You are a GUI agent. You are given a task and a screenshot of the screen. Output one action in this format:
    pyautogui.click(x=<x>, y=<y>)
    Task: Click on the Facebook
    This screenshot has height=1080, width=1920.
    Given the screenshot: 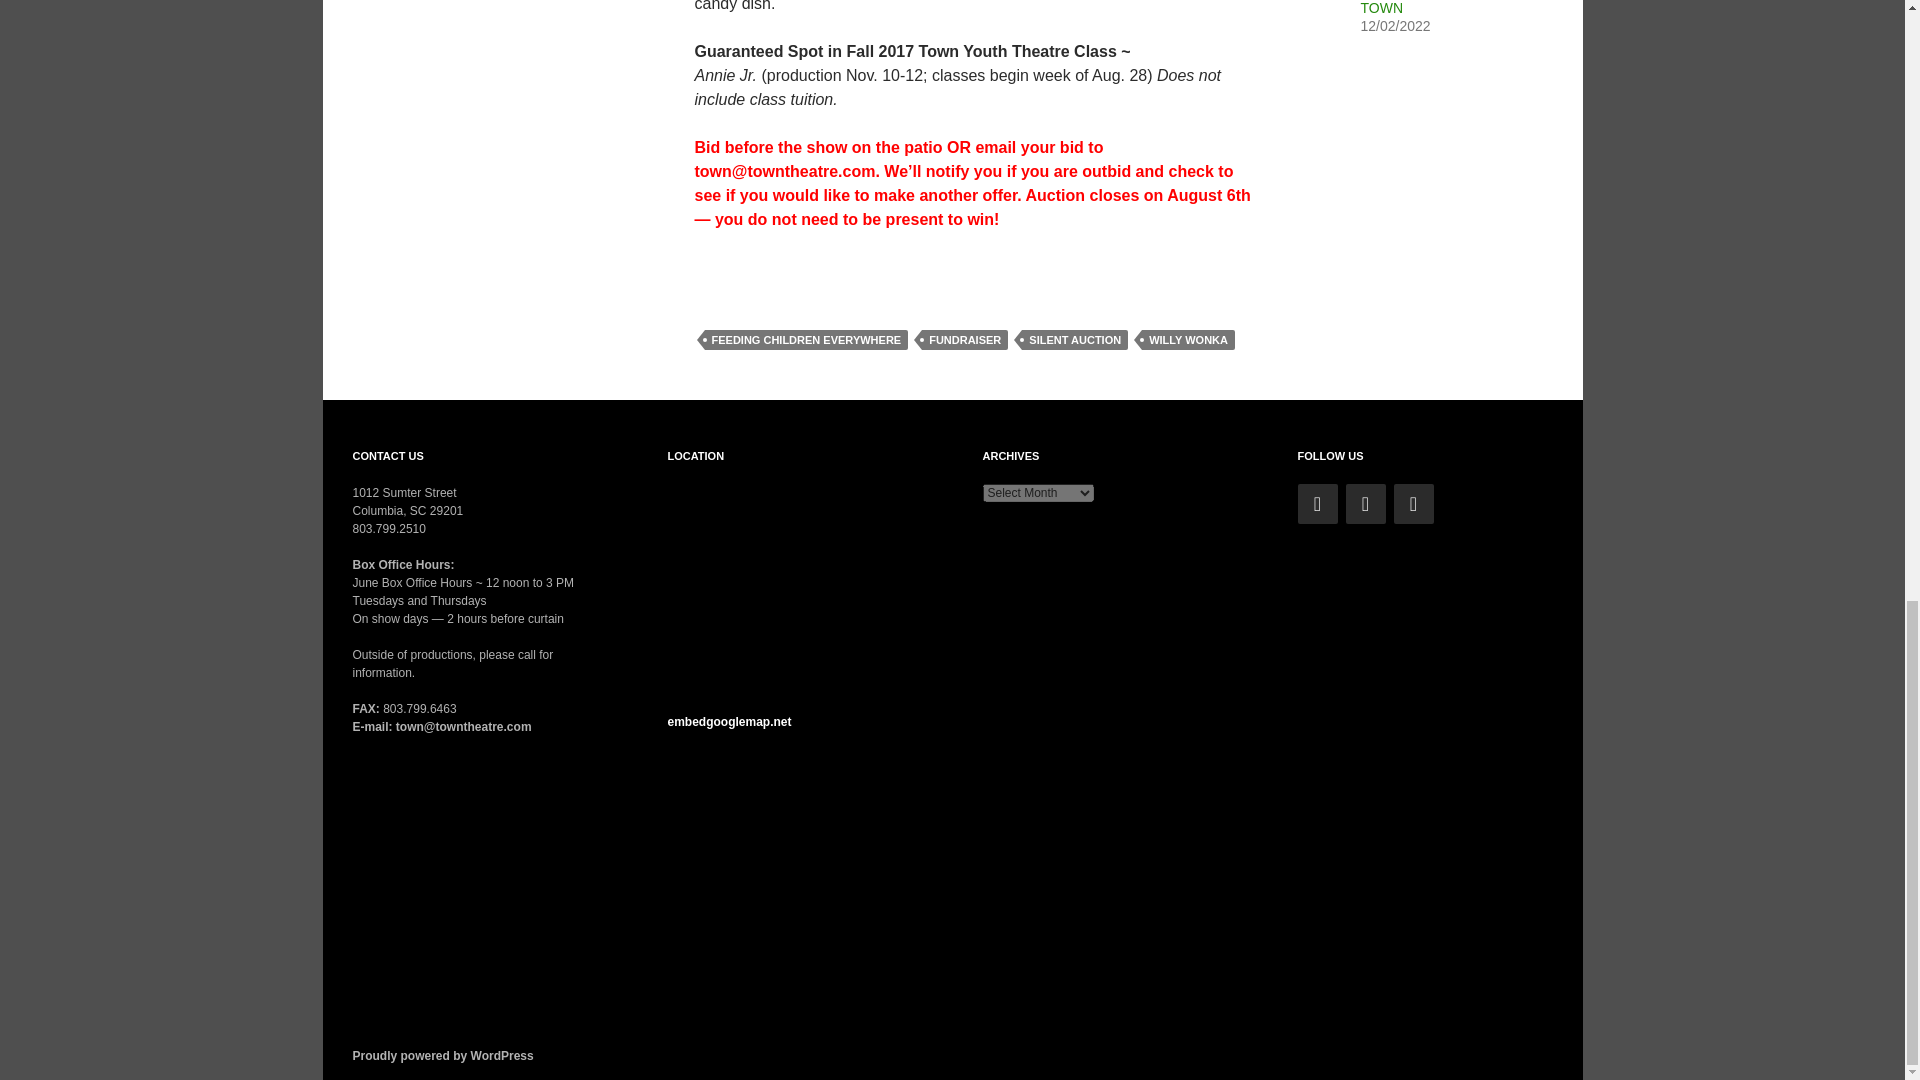 What is the action you would take?
    pyautogui.click(x=1366, y=503)
    